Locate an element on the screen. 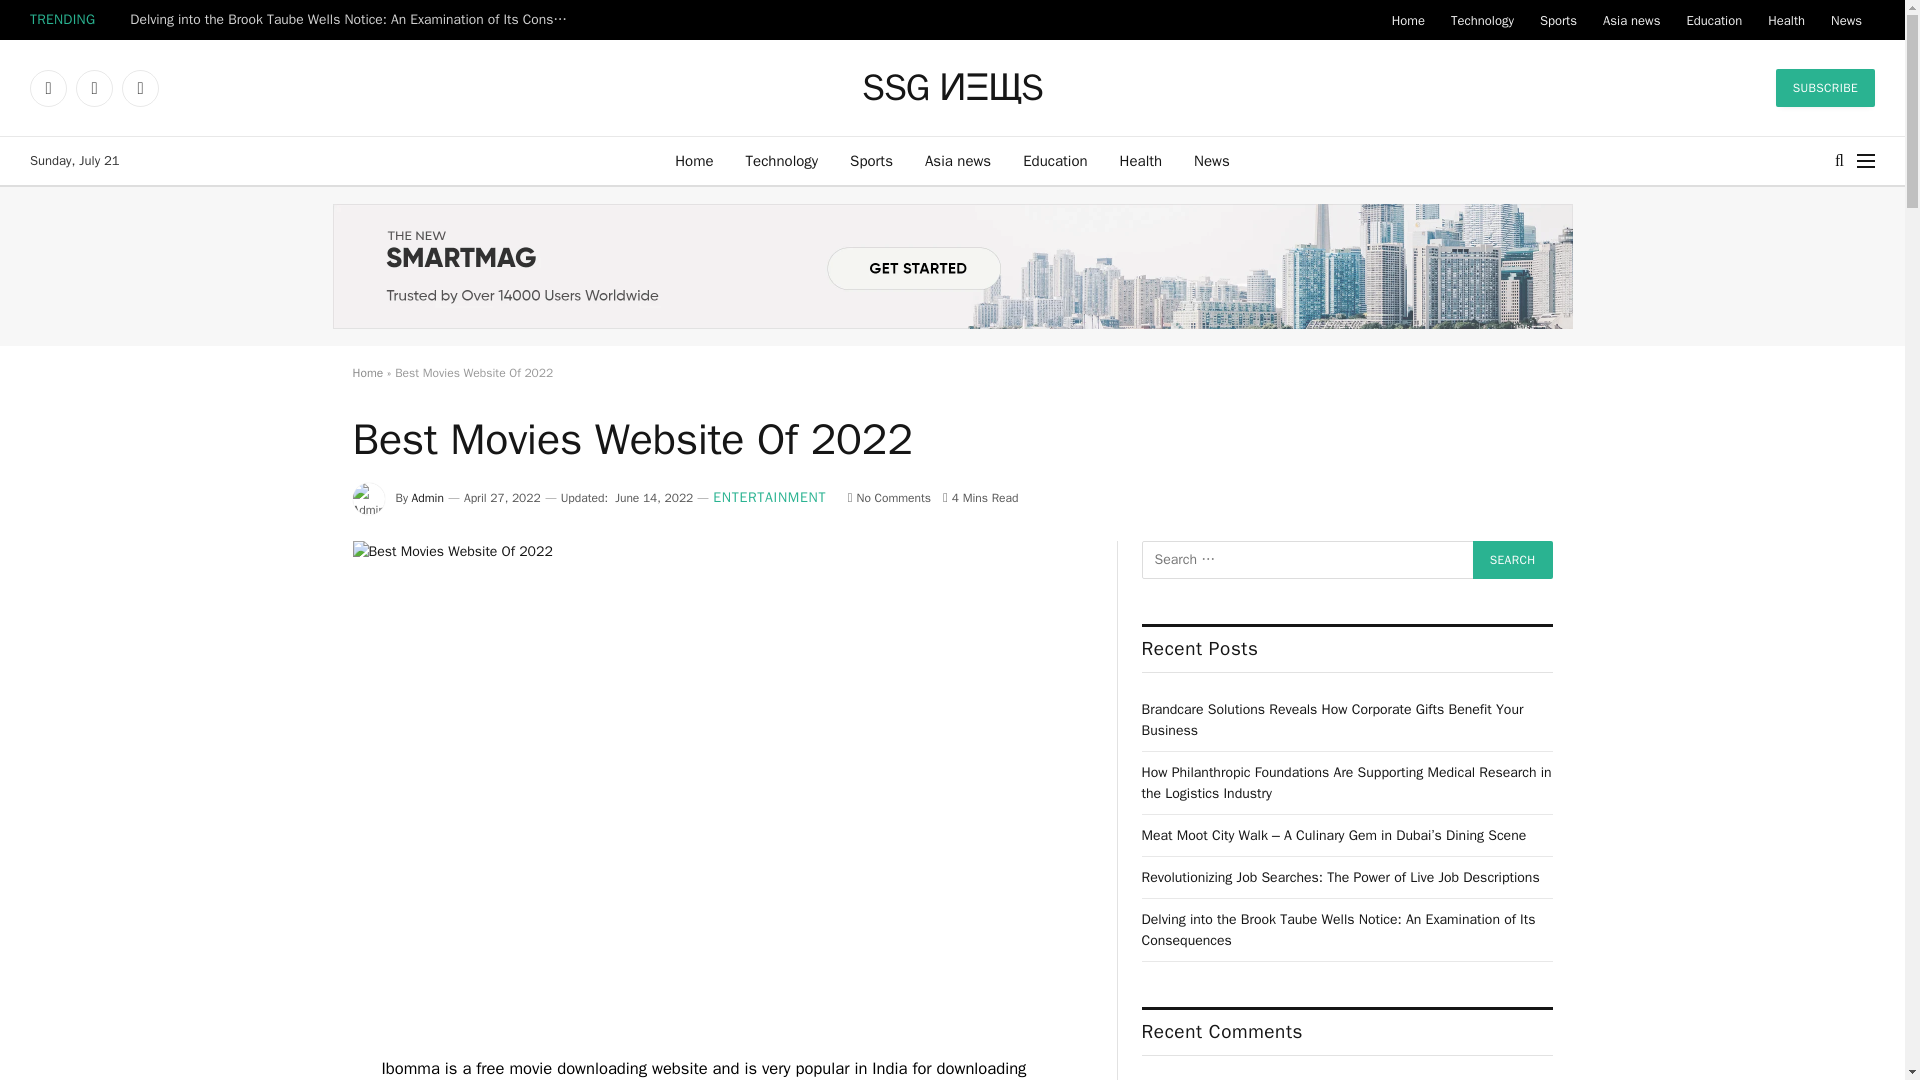 The width and height of the screenshot is (1920, 1080). Posts by Admin is located at coordinates (428, 498).